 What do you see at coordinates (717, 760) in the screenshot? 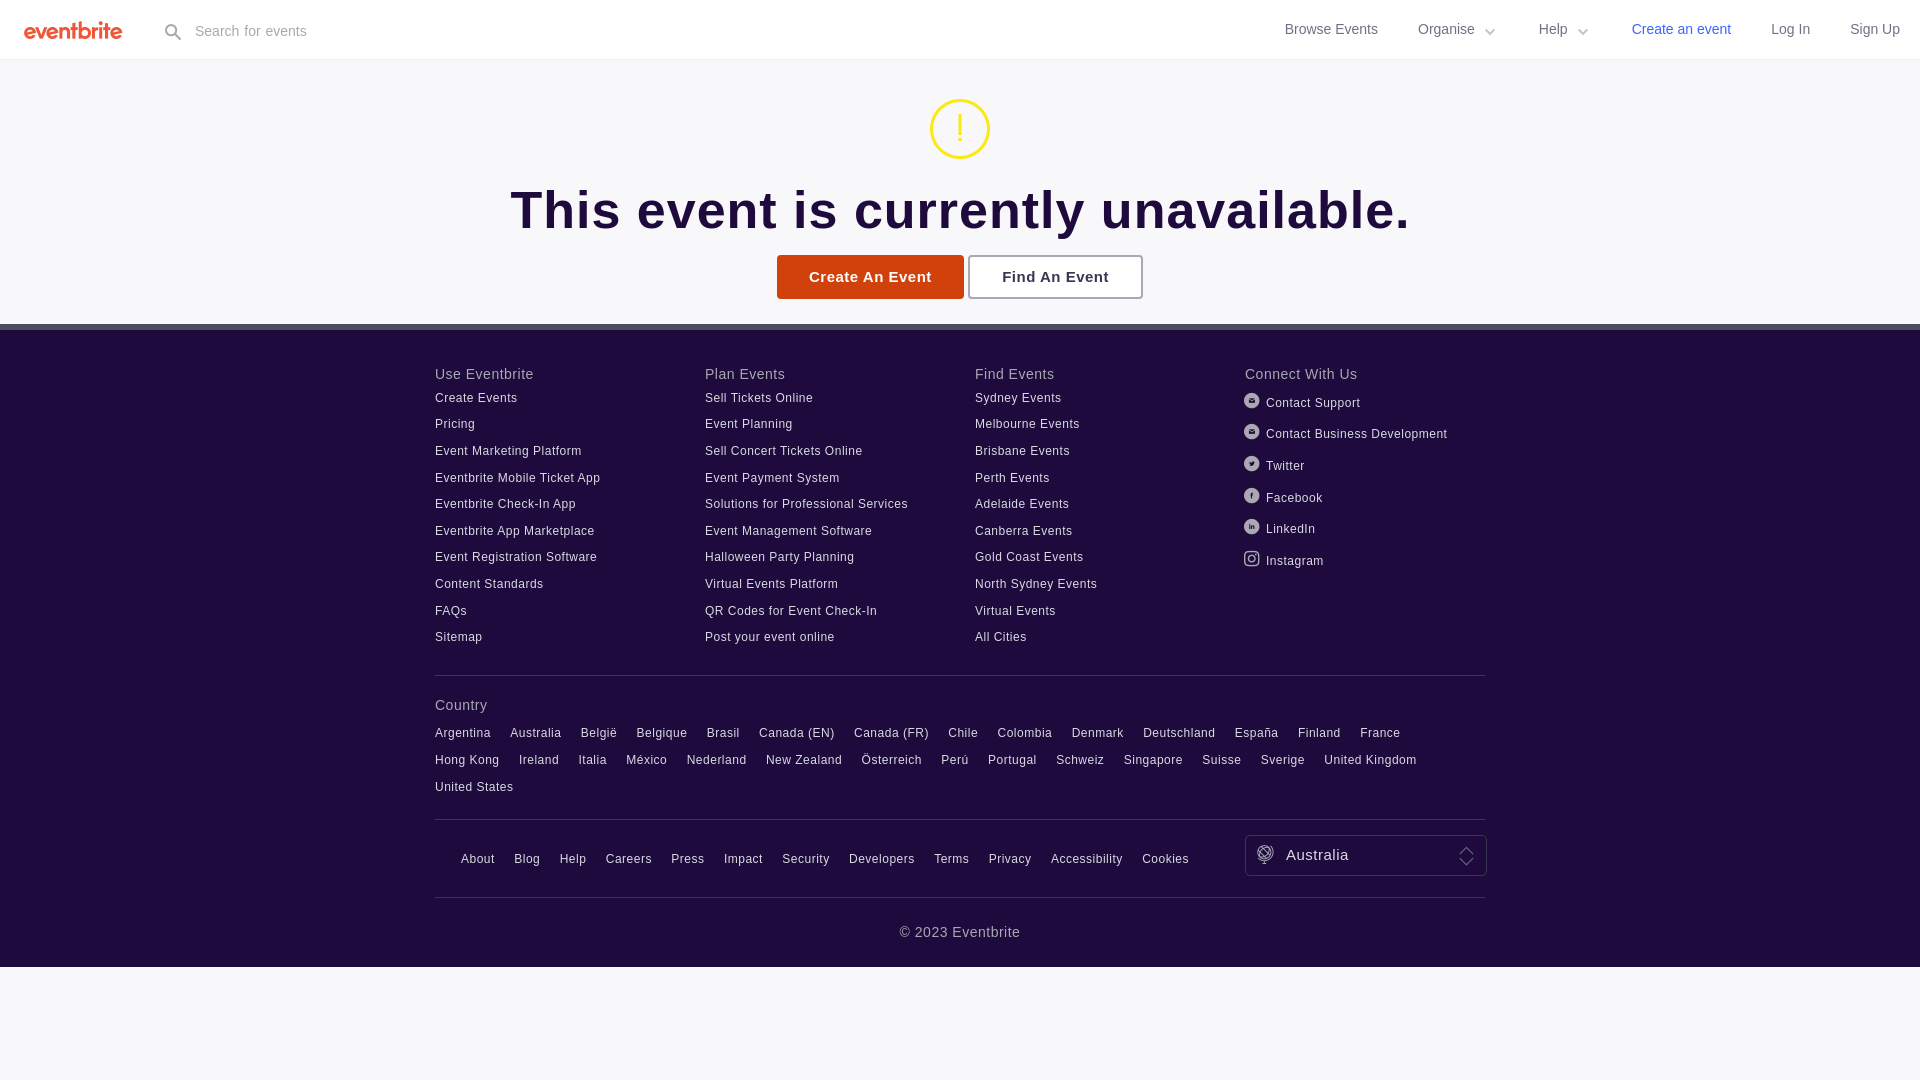
I see `Nederland` at bounding box center [717, 760].